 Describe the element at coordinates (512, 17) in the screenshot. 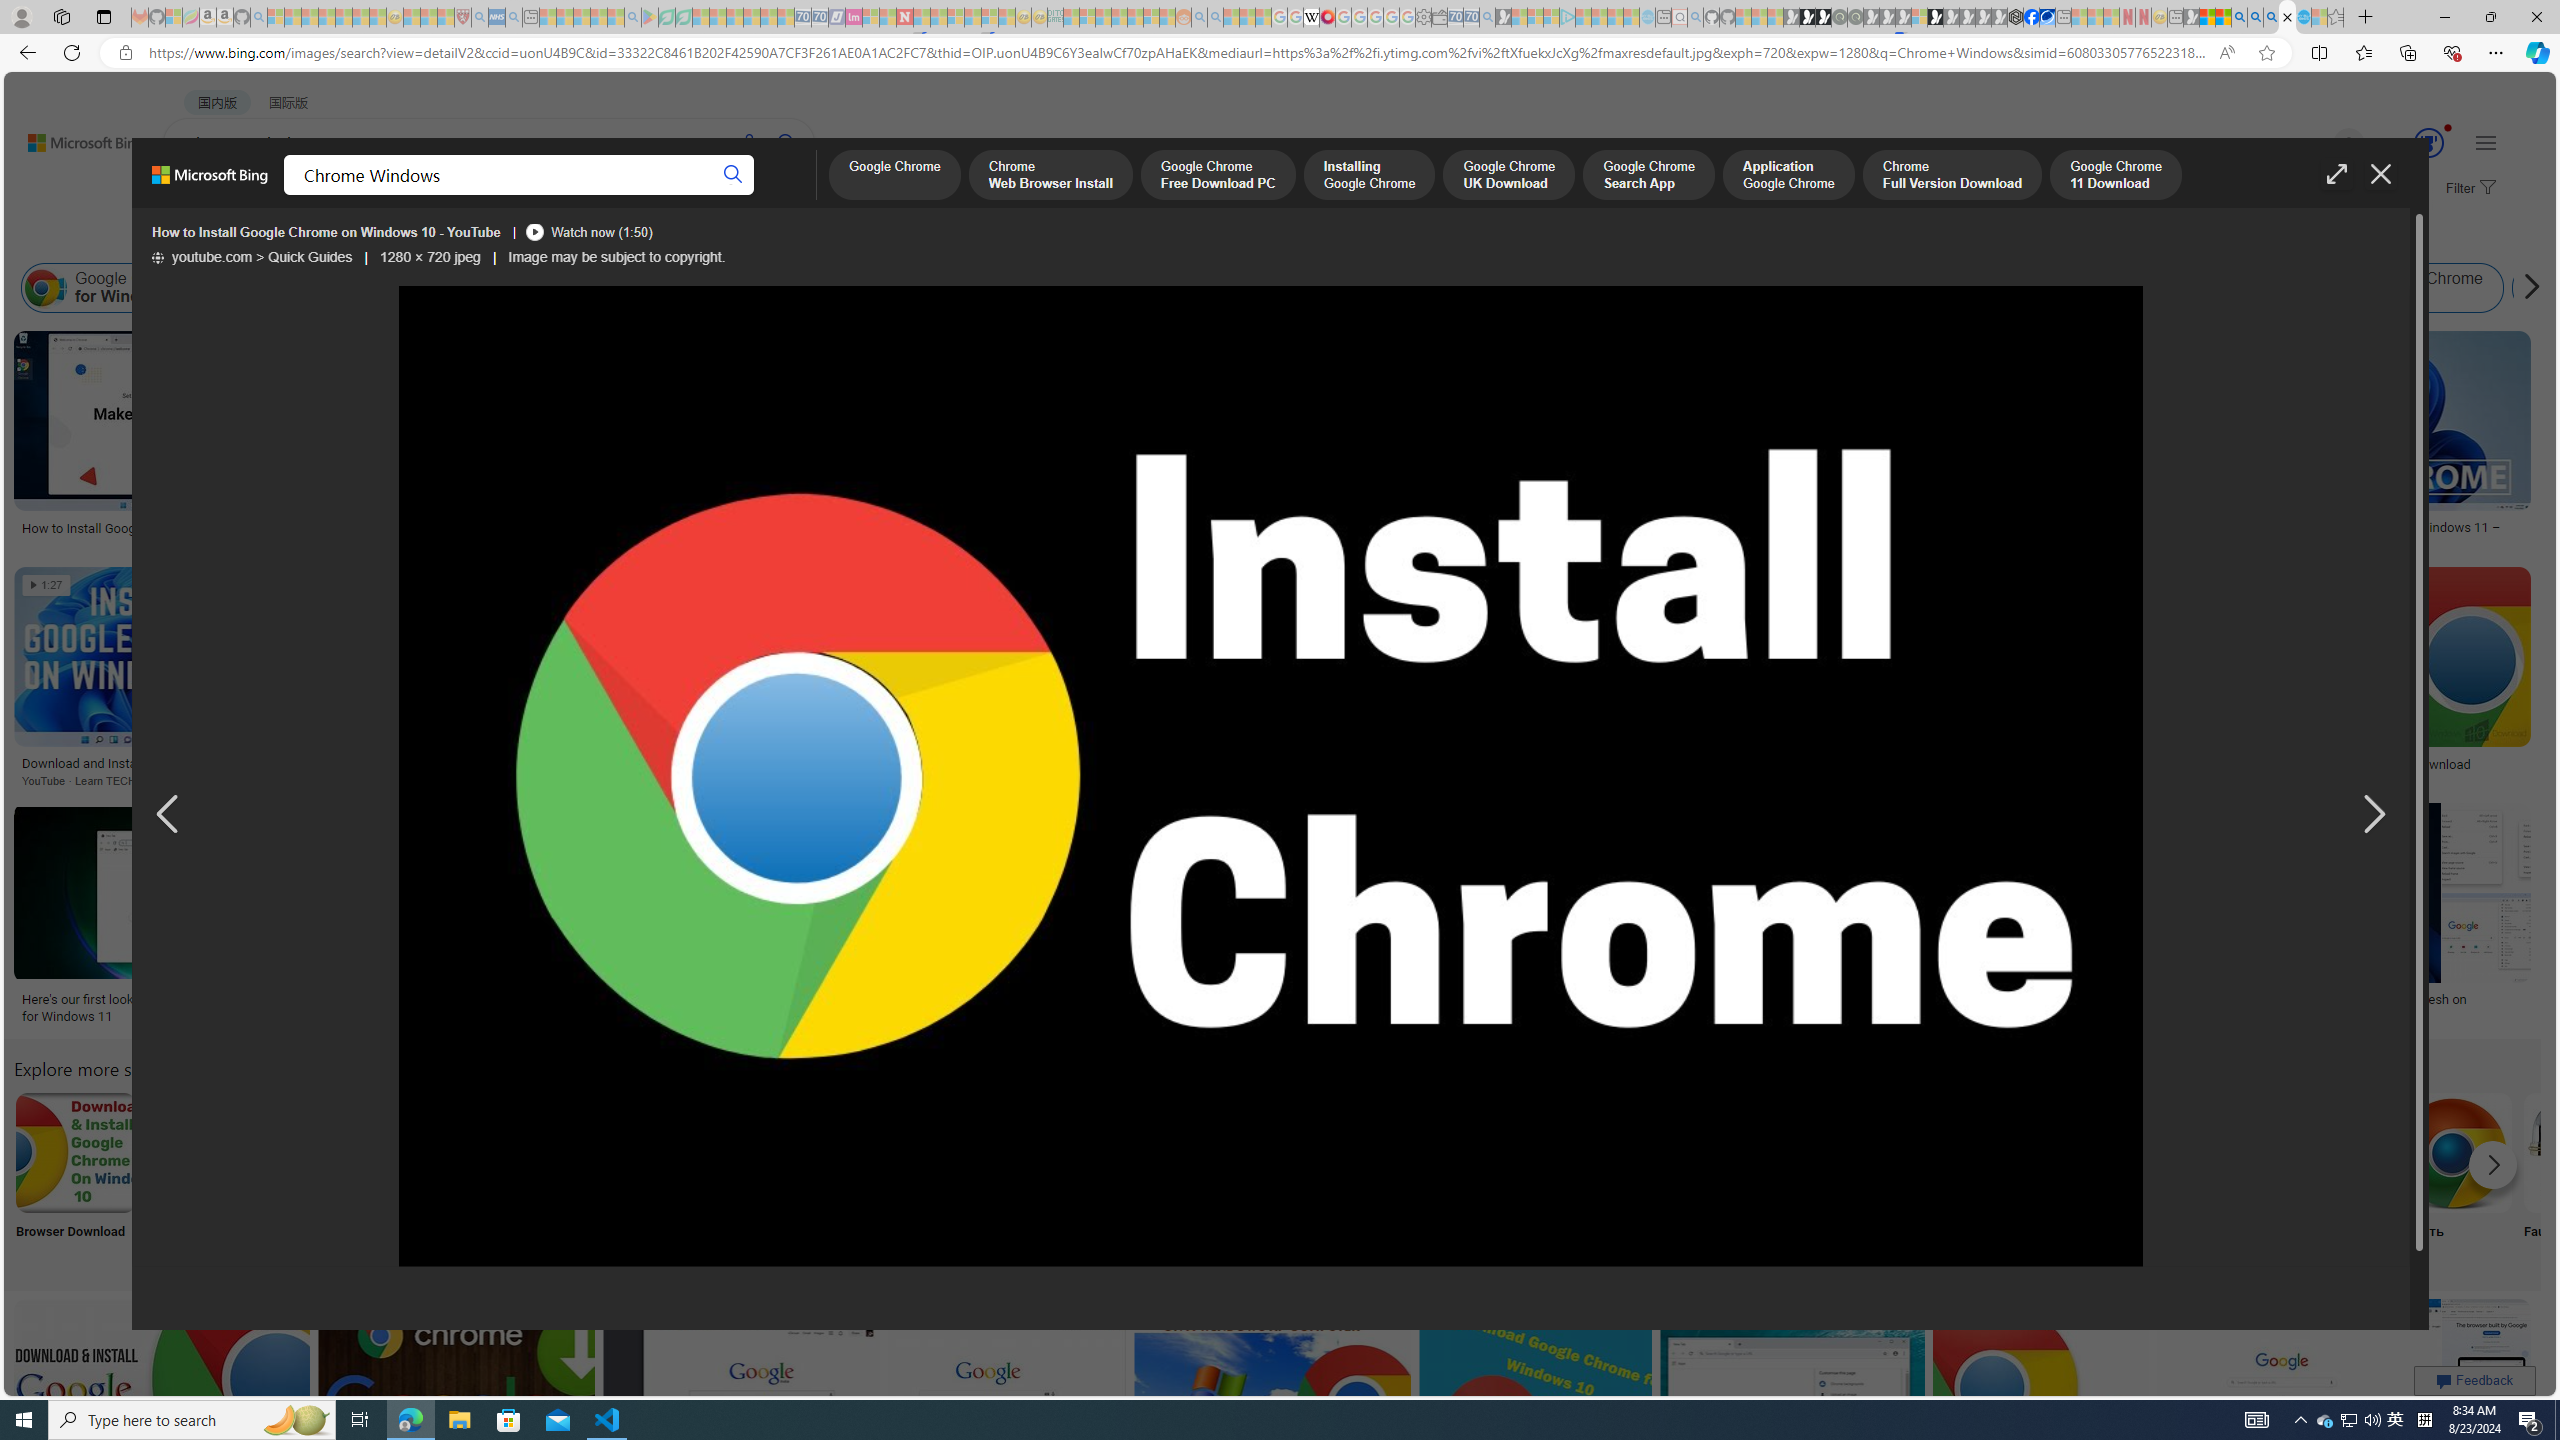

I see `utah sues federal government - Search - Sleeping` at that location.